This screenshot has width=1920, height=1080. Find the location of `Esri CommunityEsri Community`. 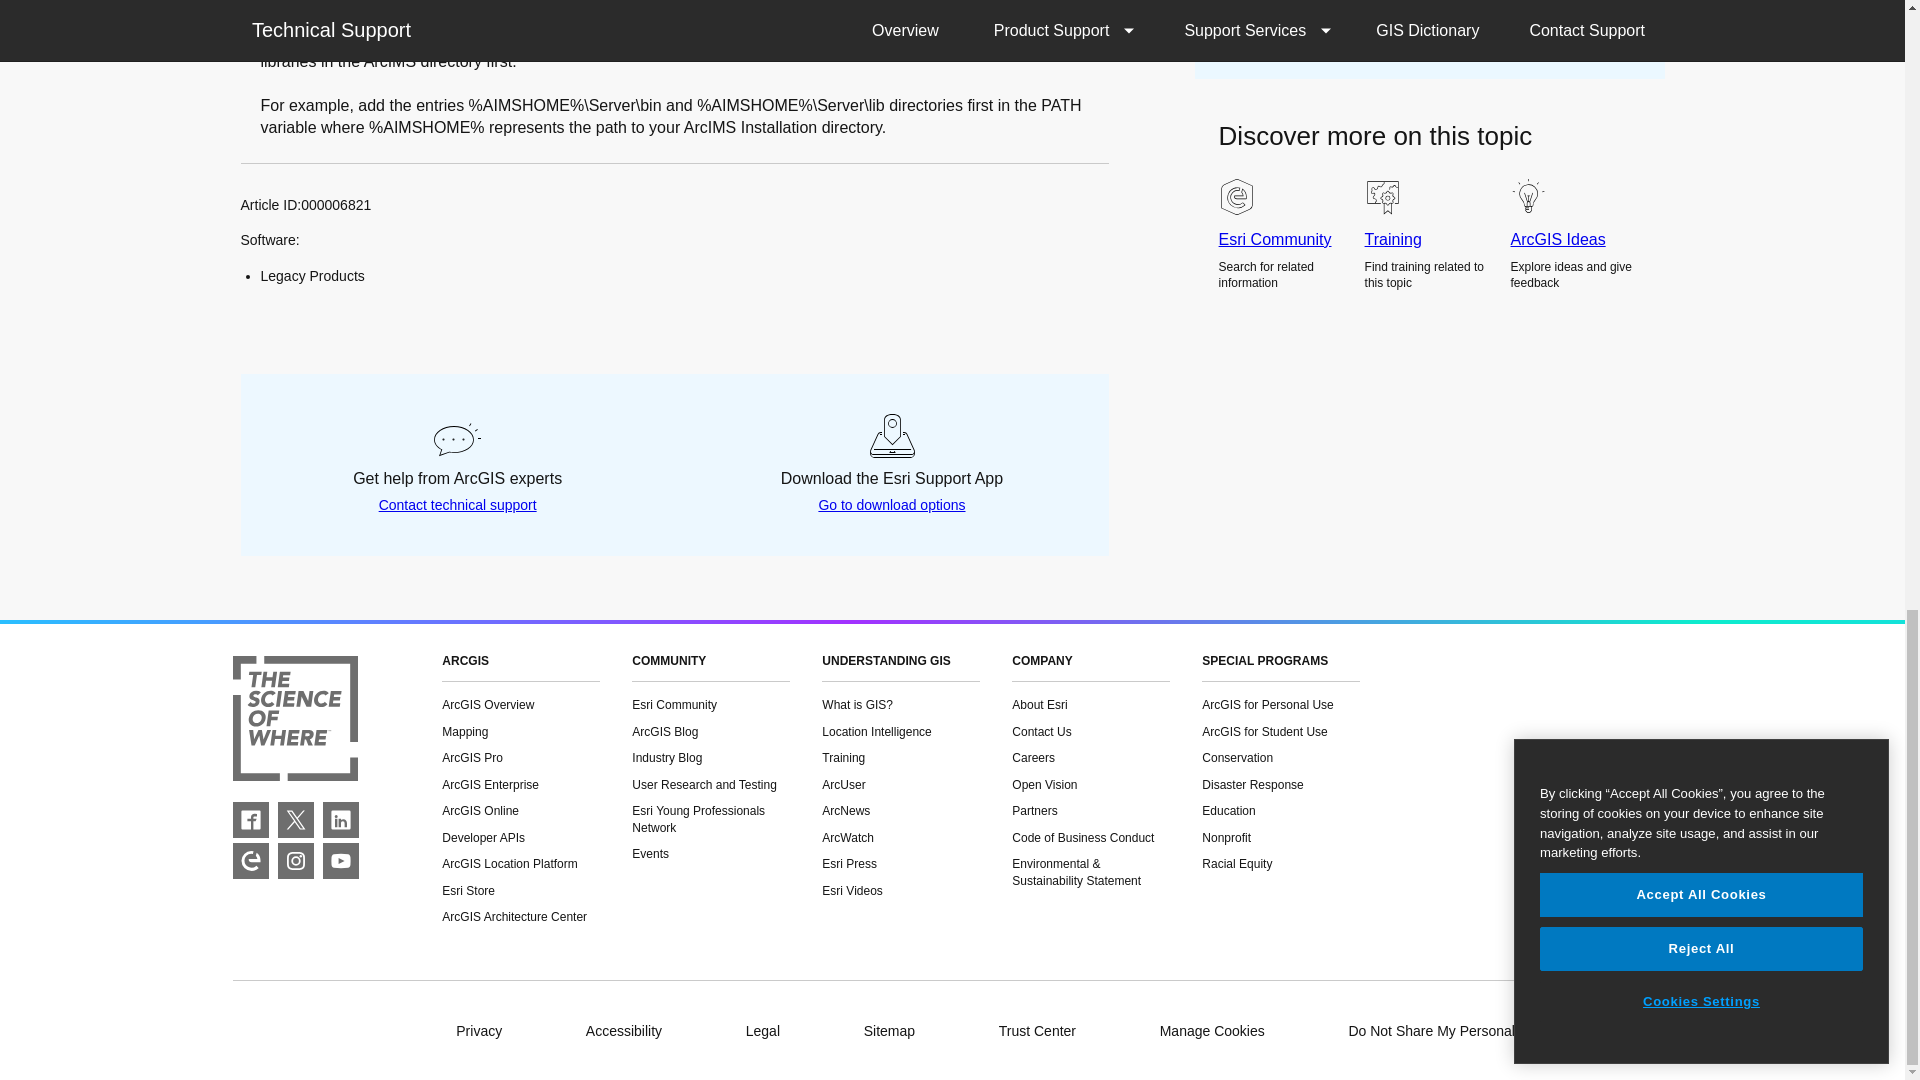

Esri CommunityEsri Community is located at coordinates (250, 861).